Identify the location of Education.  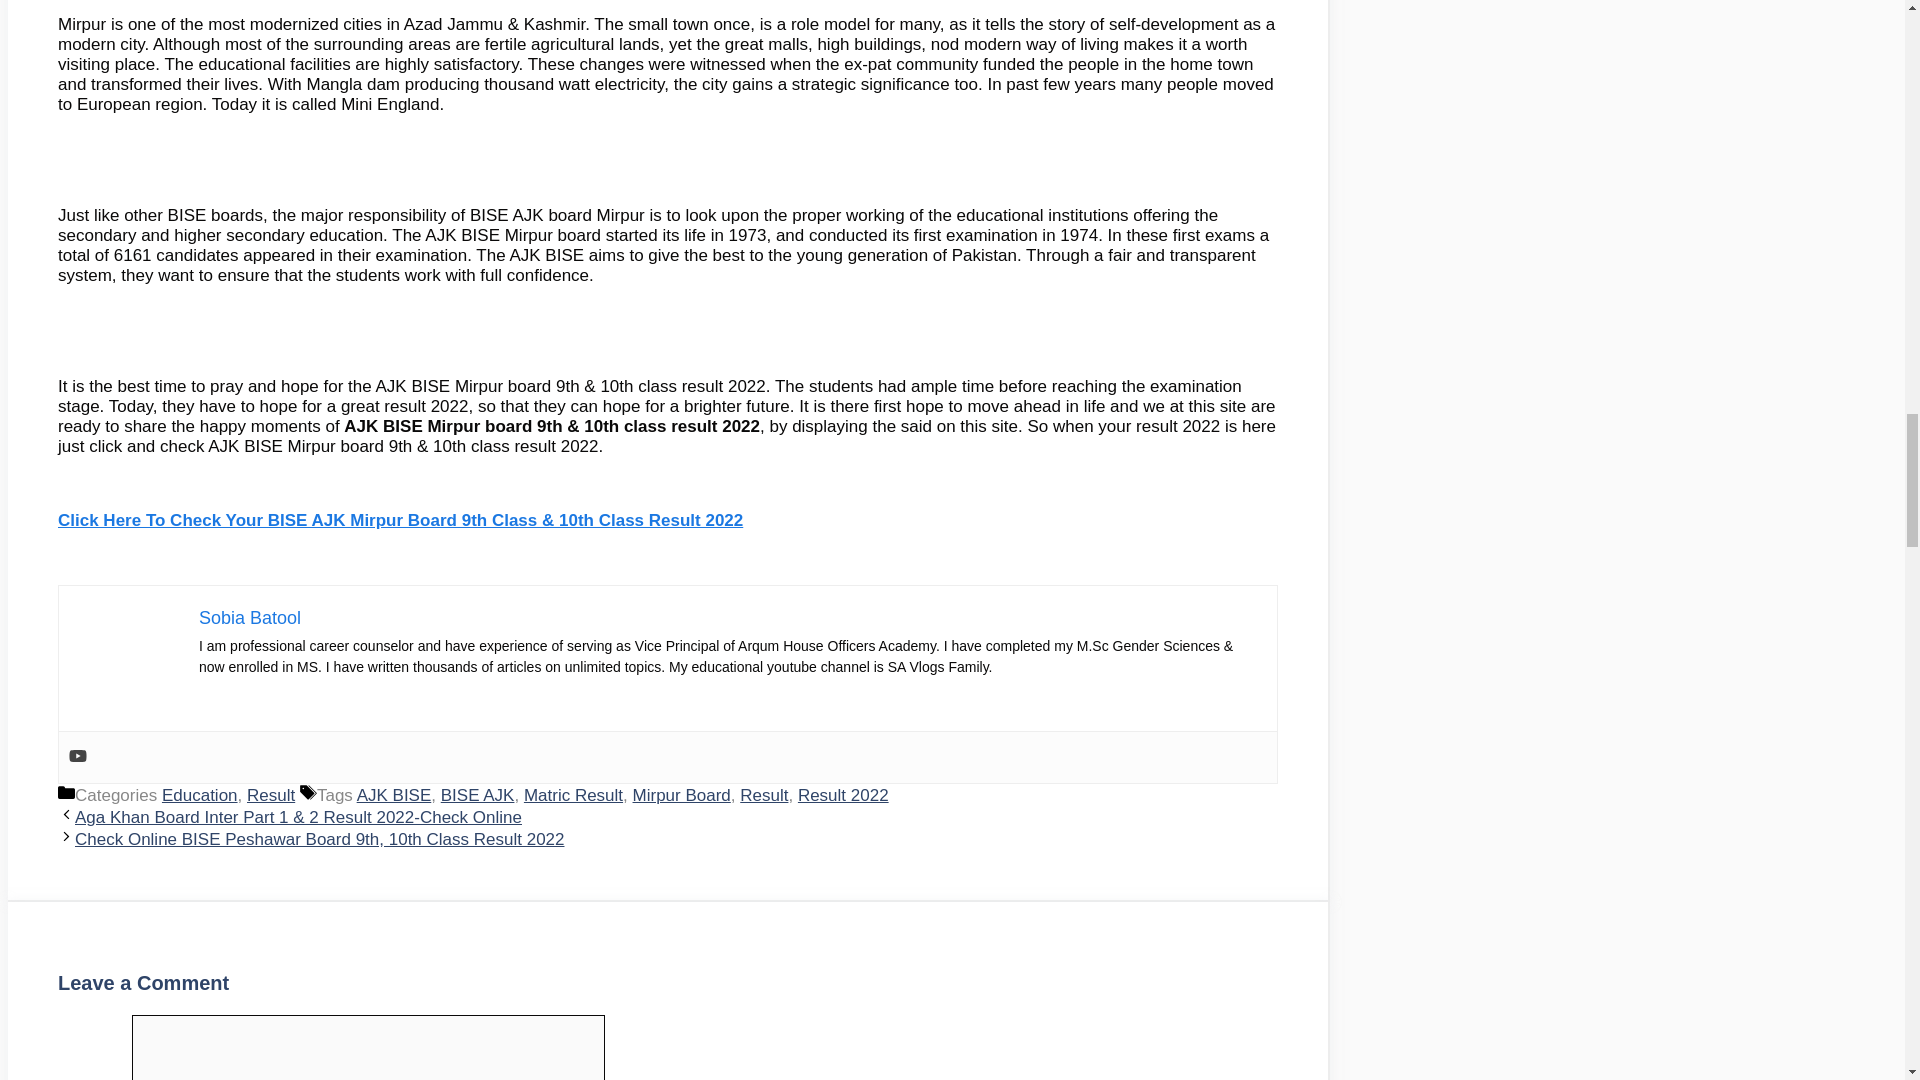
(200, 795).